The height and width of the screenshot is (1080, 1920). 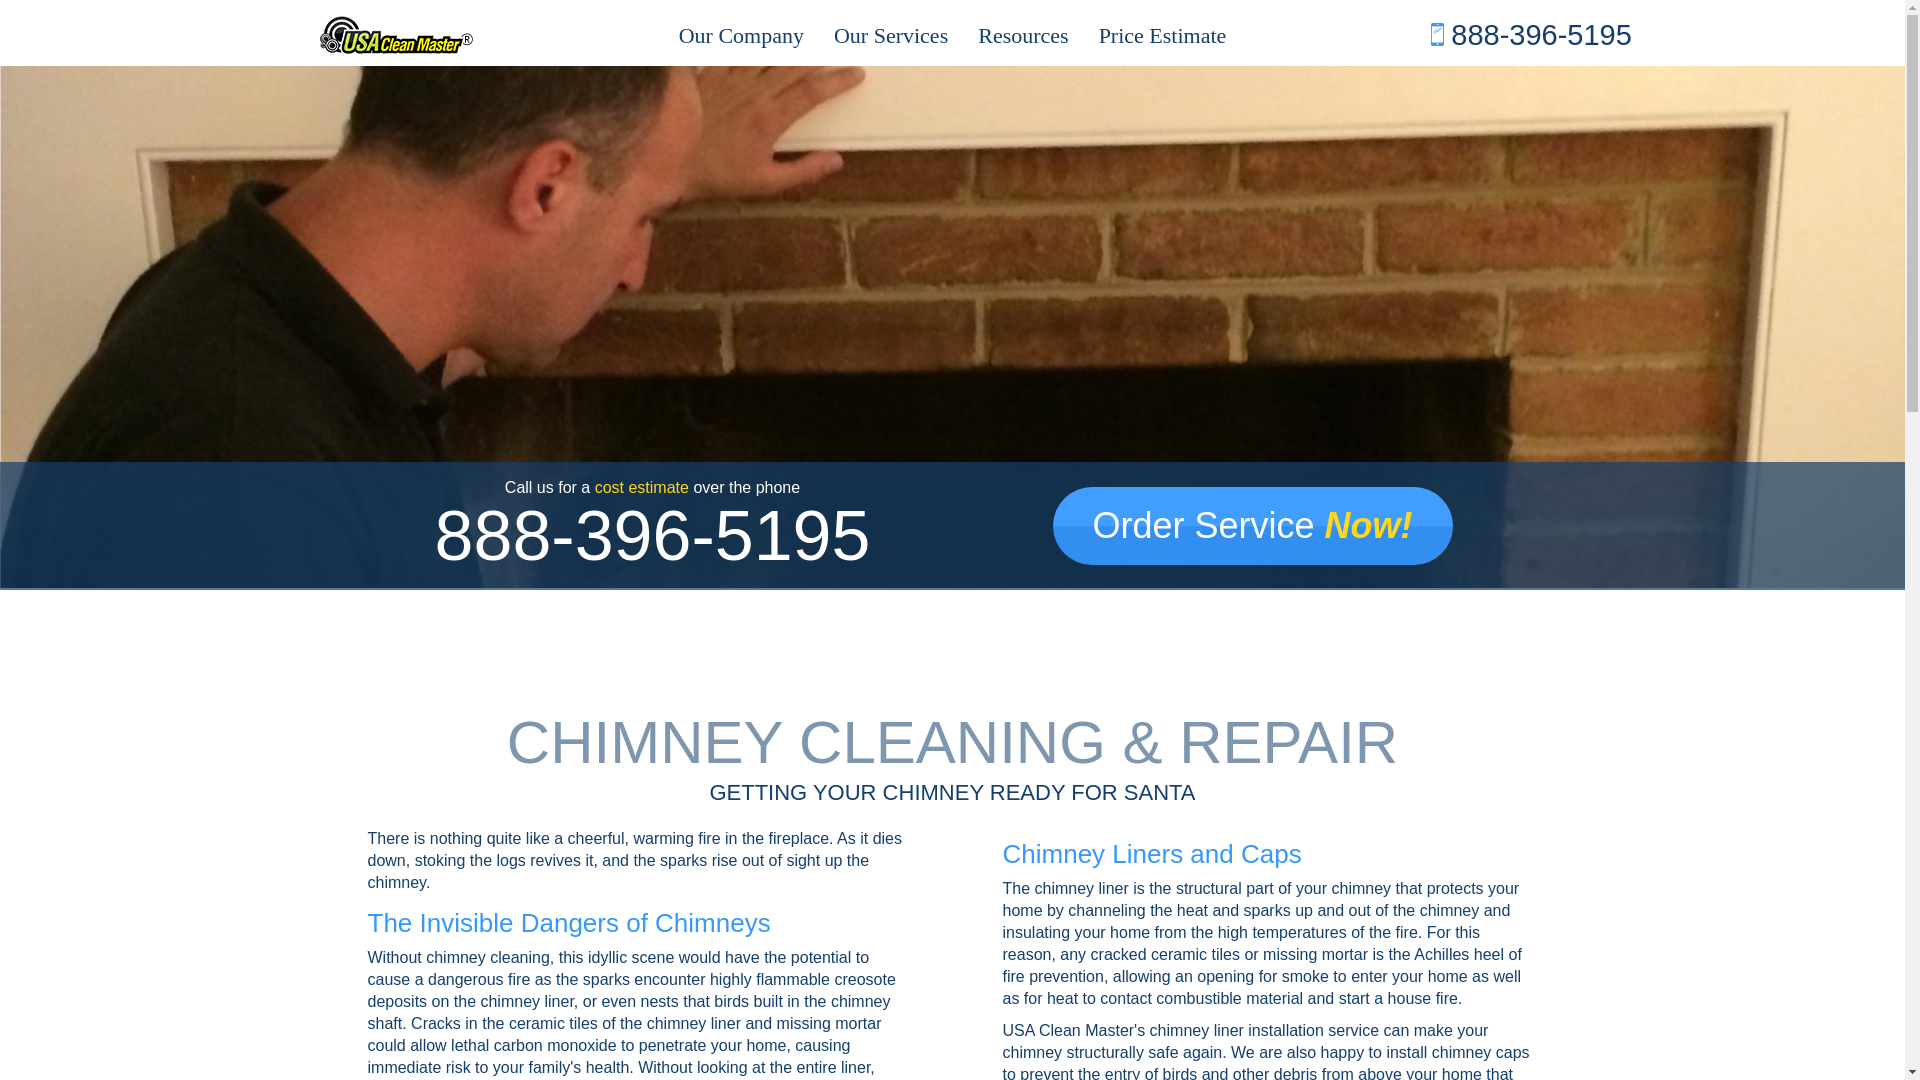 I want to click on Order Service Now!, so click(x=1252, y=526).